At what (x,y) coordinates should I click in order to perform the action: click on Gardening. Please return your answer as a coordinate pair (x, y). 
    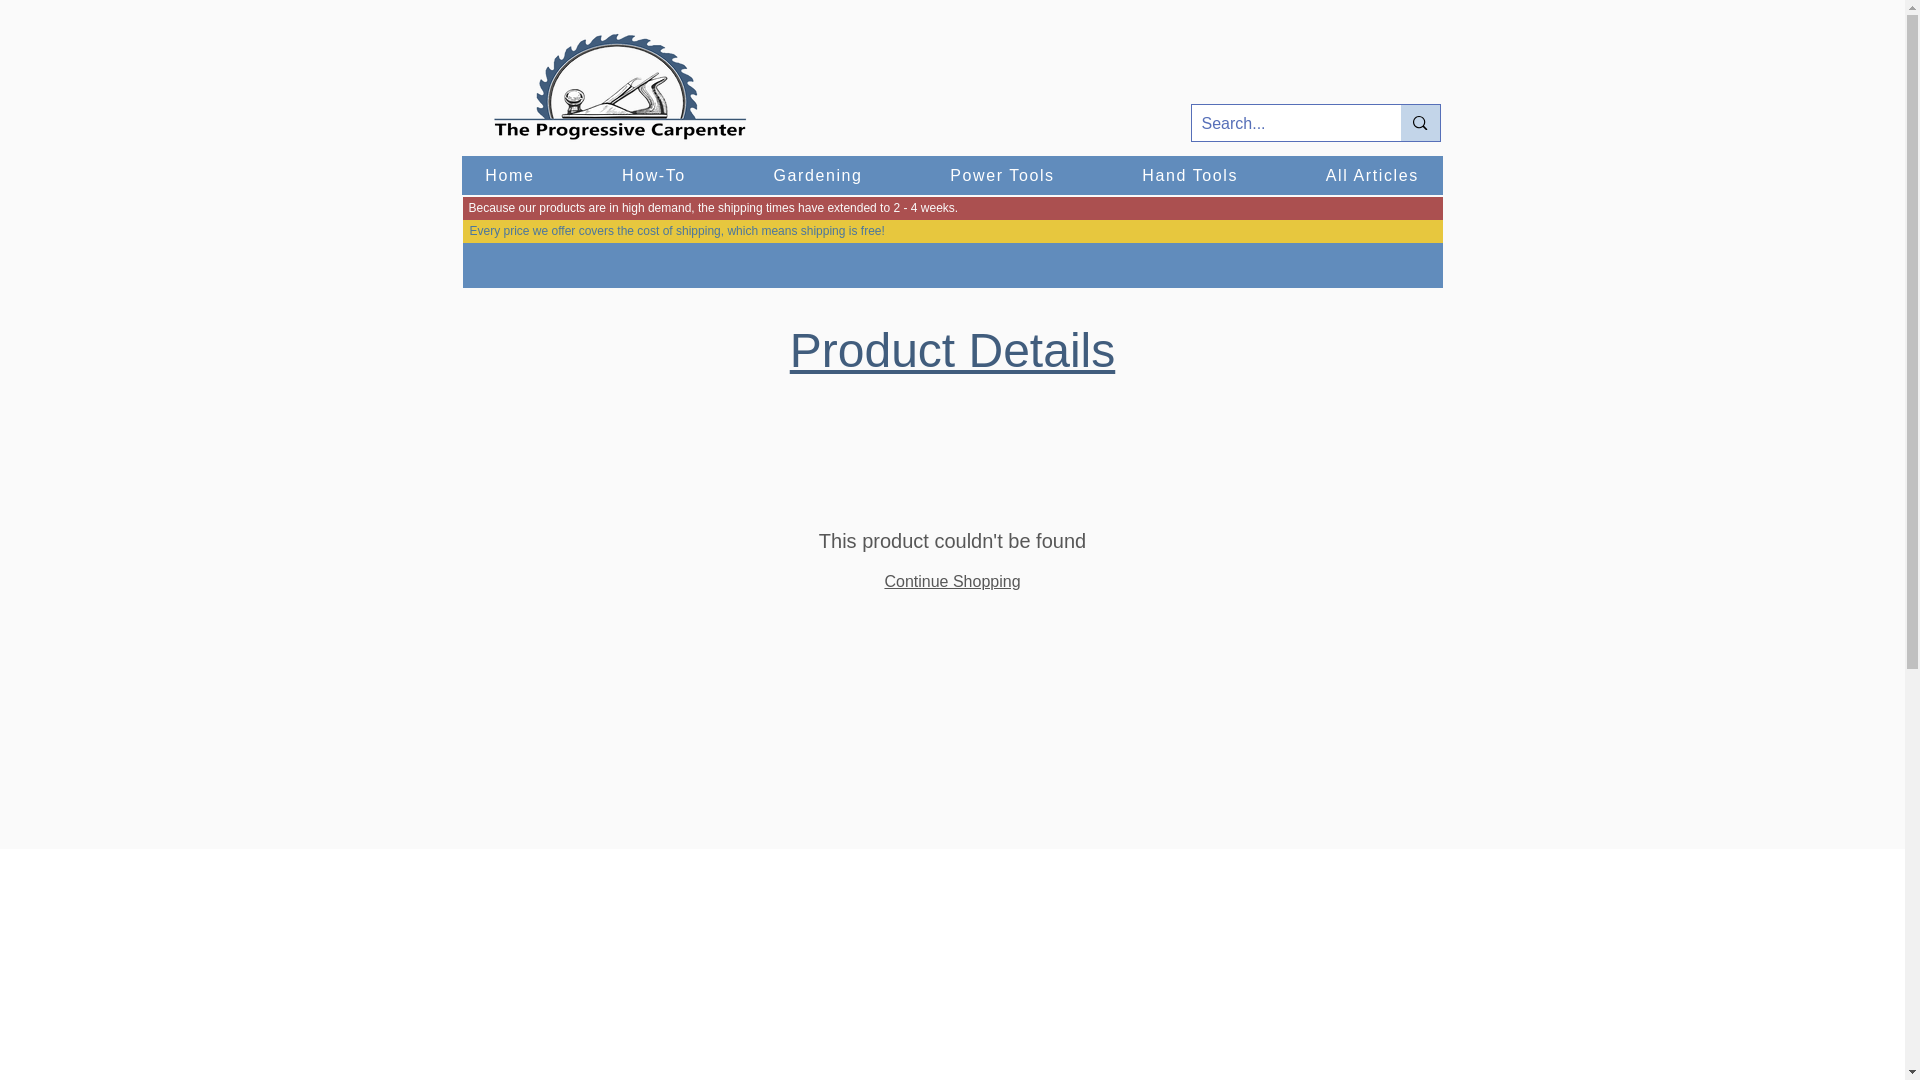
    Looking at the image, I should click on (818, 175).